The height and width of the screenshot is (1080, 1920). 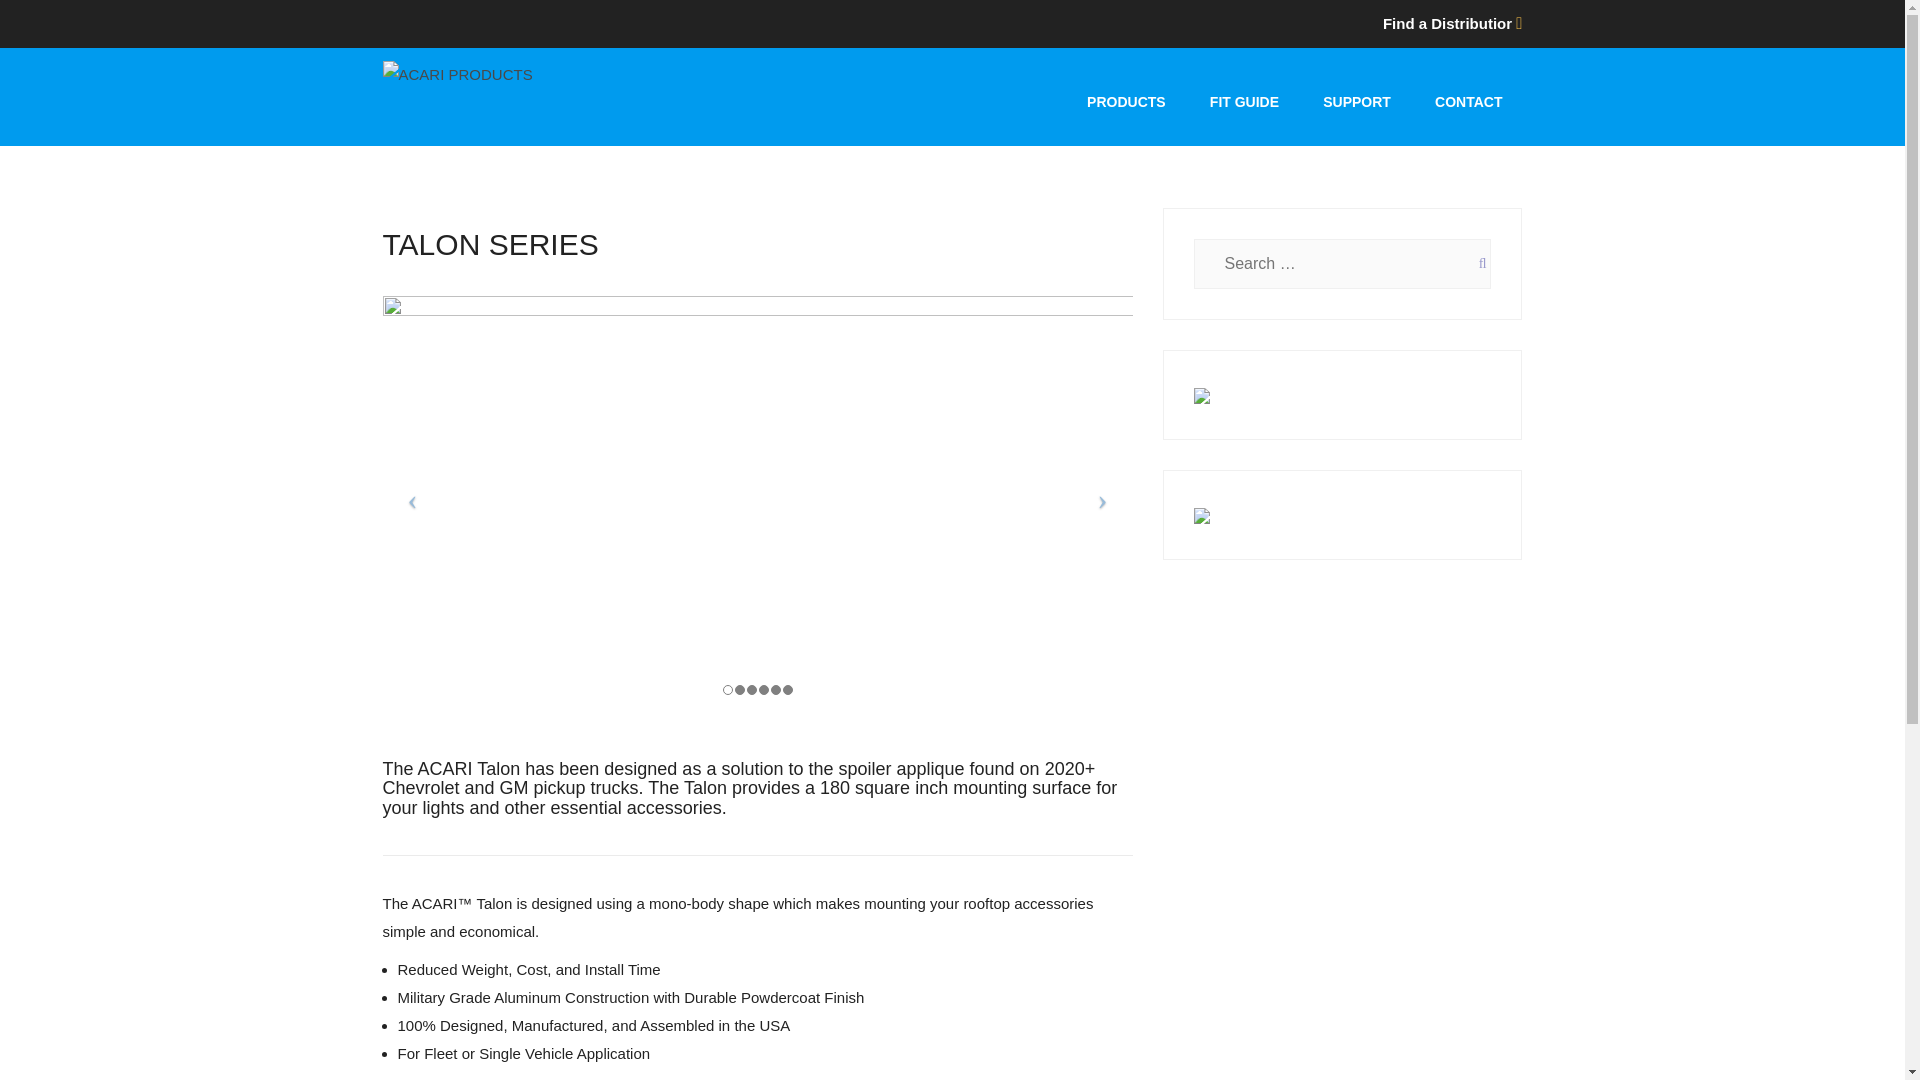 What do you see at coordinates (1449, 24) in the screenshot?
I see `Find a Distributior` at bounding box center [1449, 24].